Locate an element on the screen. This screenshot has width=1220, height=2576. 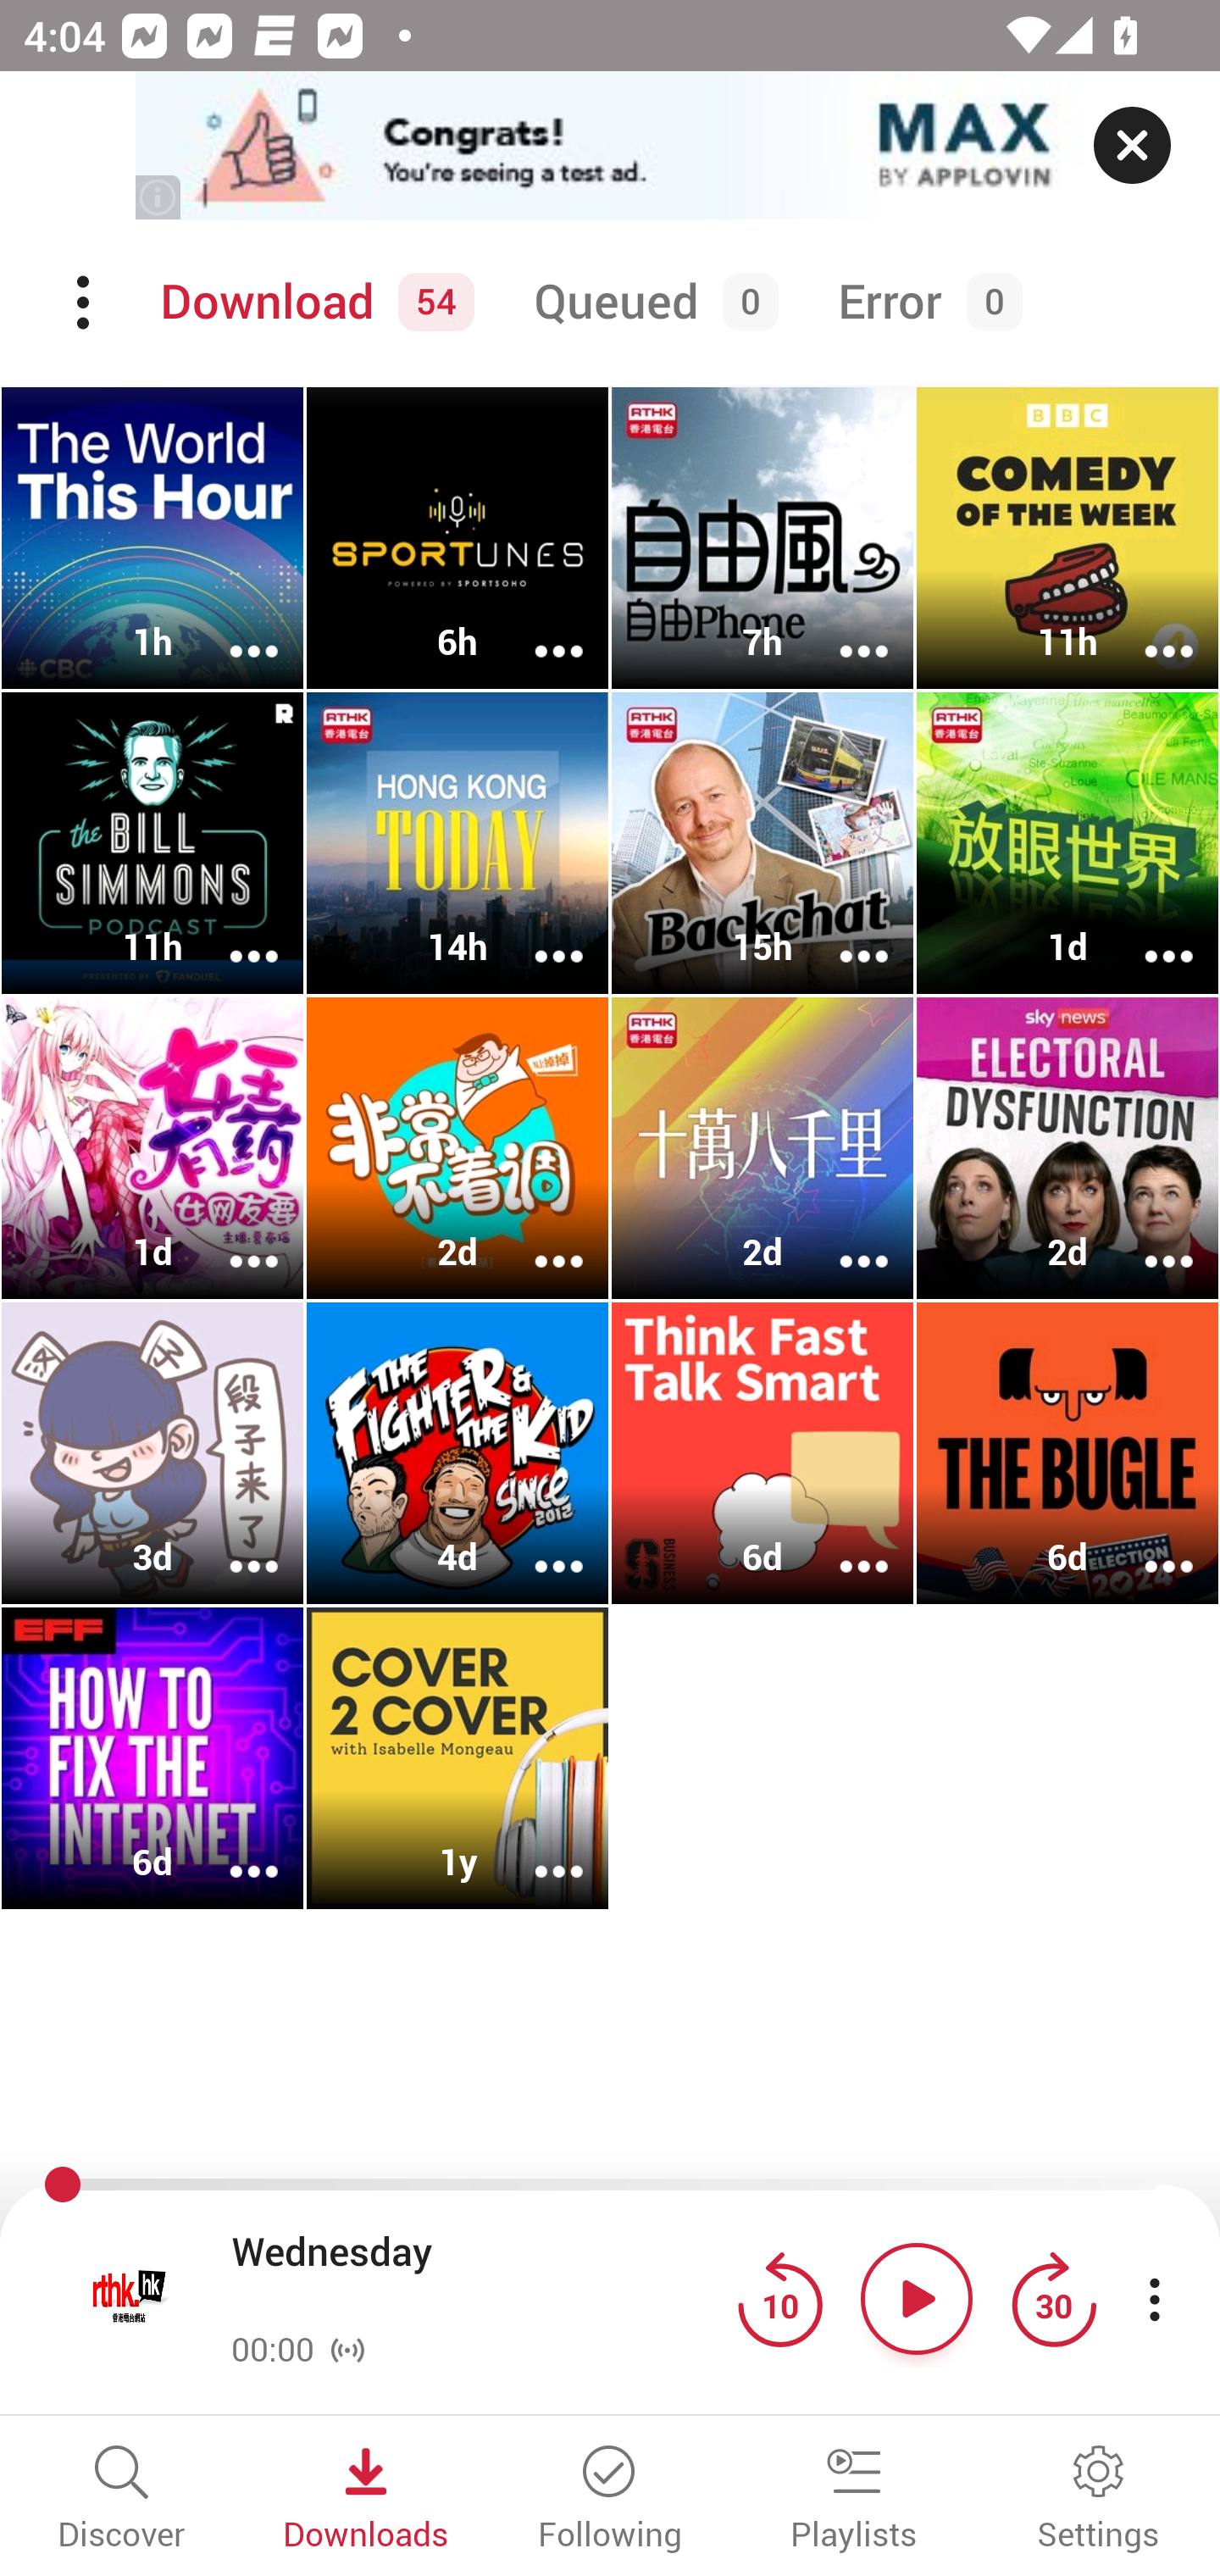
More options is located at coordinates (1147, 935).